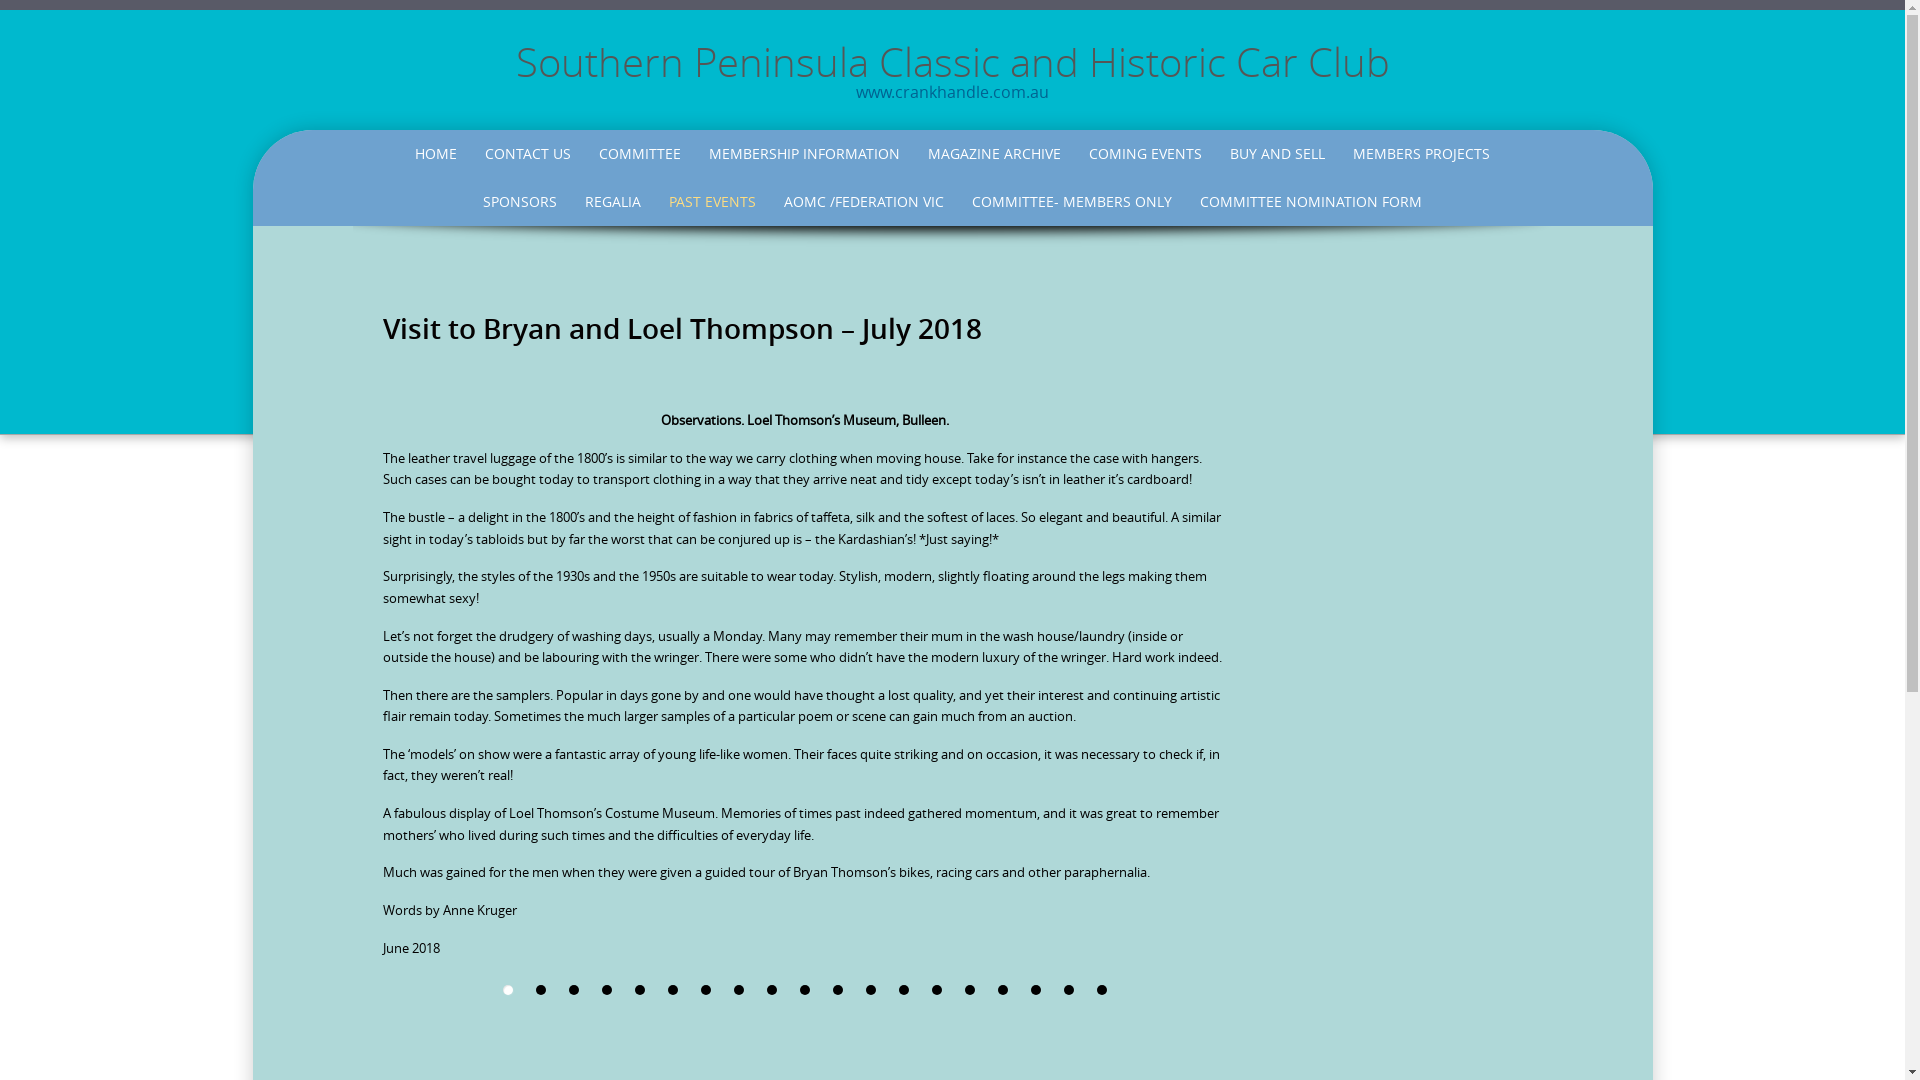  I want to click on HOME, so click(436, 154).